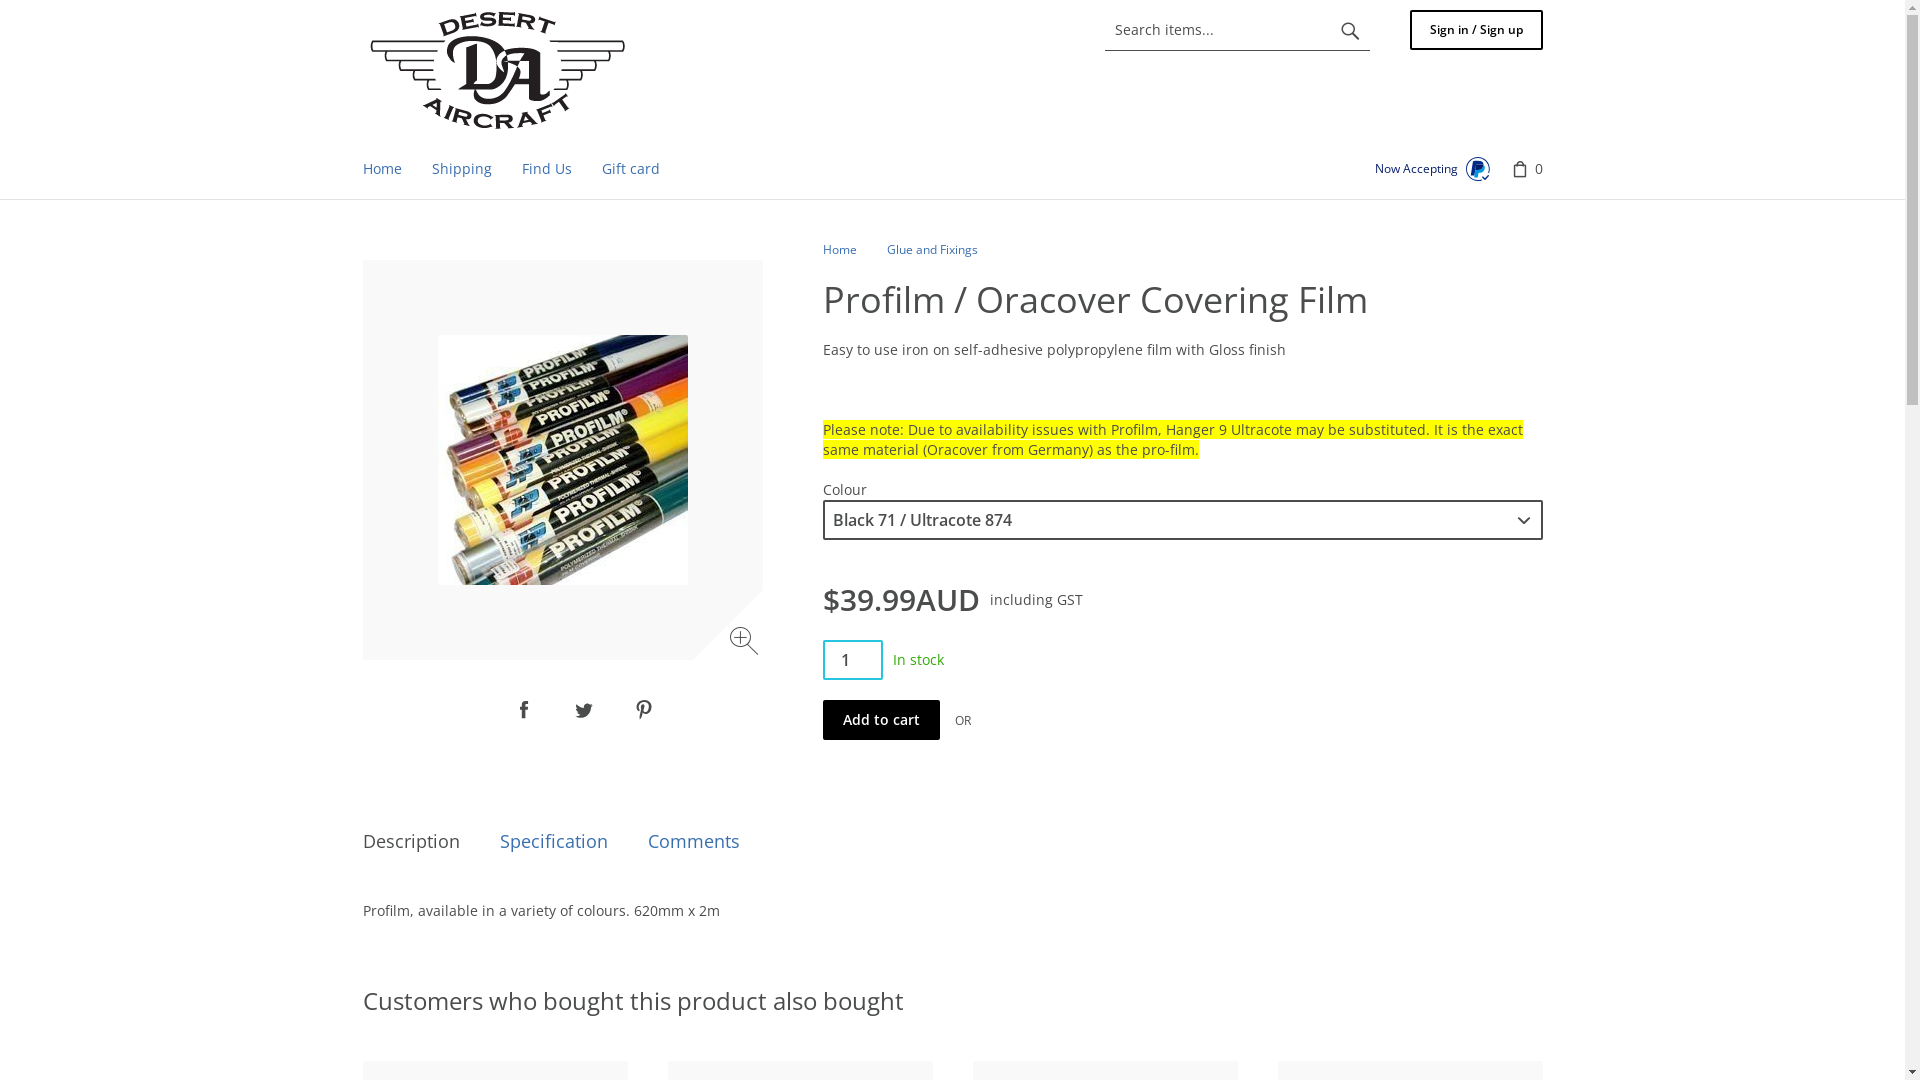 Image resolution: width=1920 pixels, height=1080 pixels. I want to click on Gift card, so click(630, 169).